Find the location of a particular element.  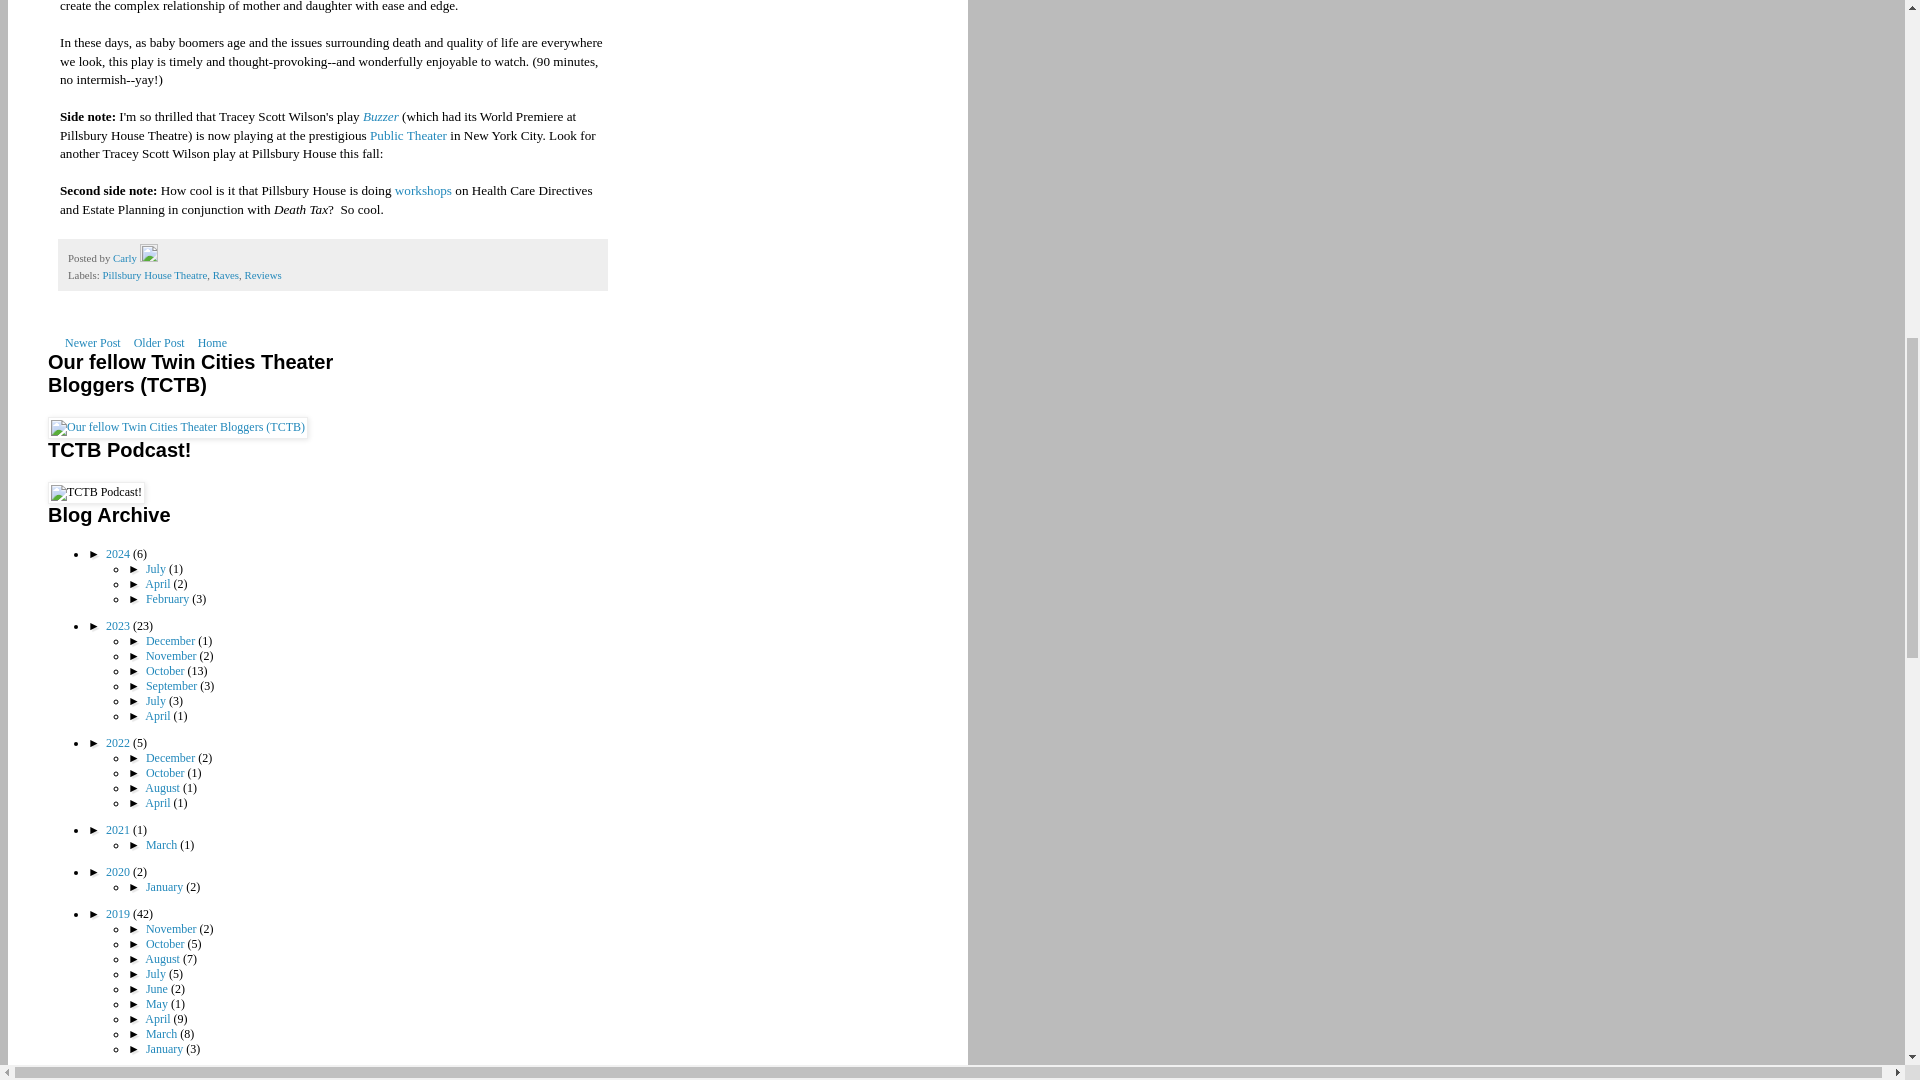

2024 is located at coordinates (118, 553).